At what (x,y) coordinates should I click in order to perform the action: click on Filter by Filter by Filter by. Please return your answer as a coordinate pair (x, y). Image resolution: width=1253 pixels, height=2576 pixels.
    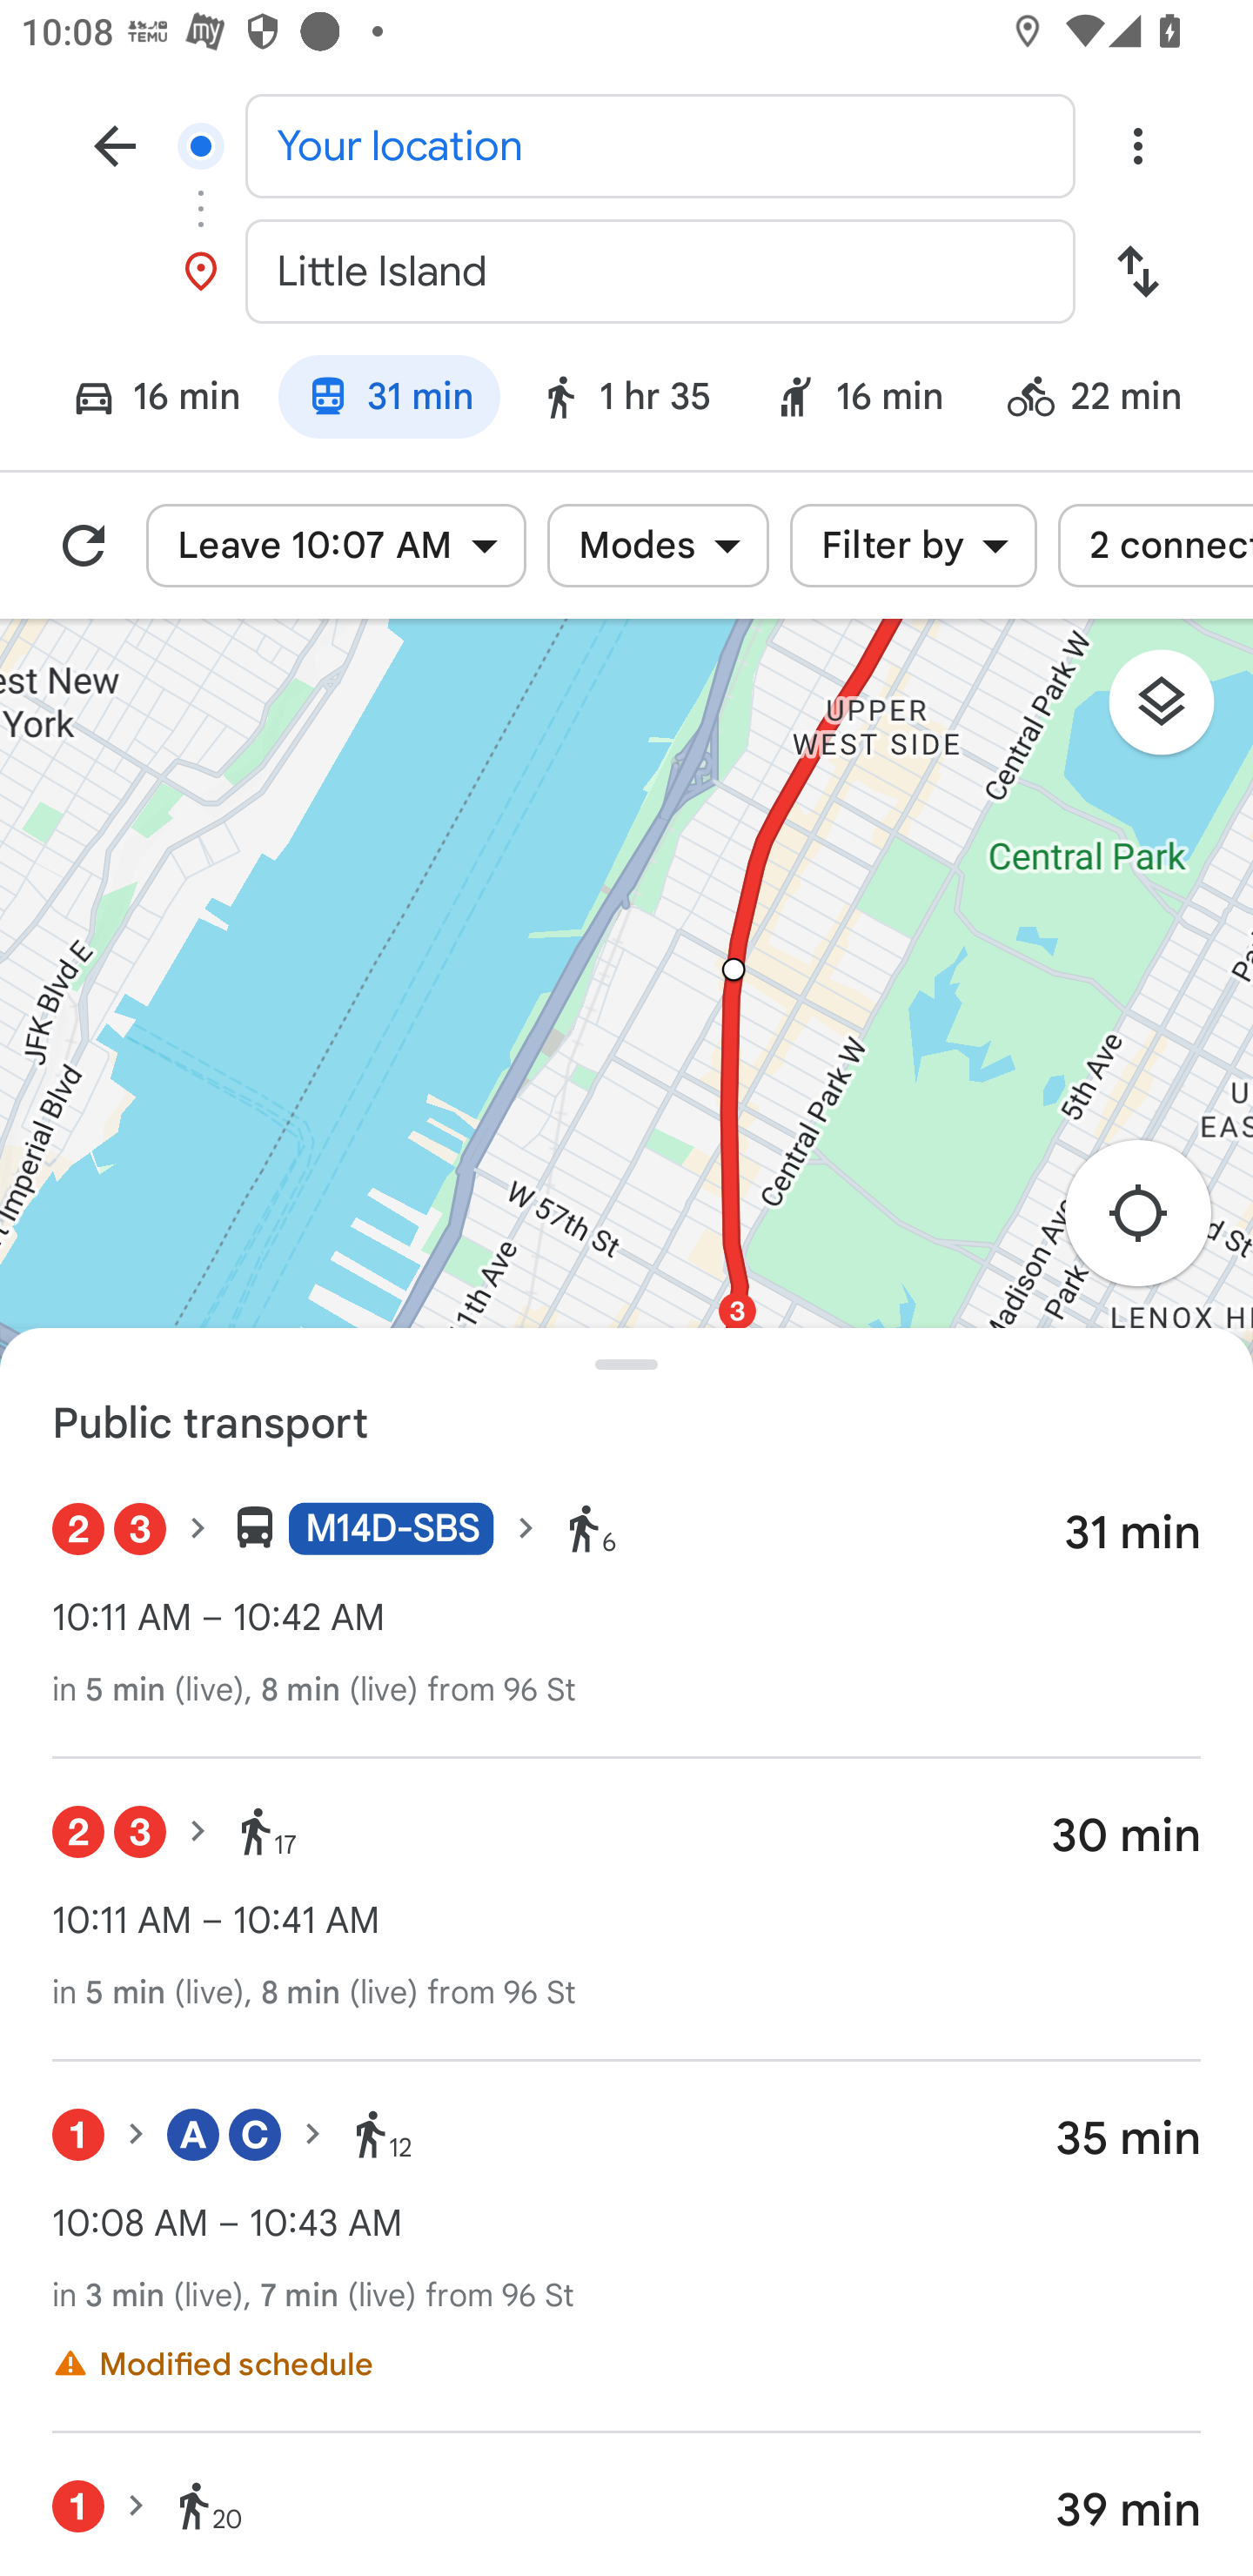
    Looking at the image, I should click on (914, 546).